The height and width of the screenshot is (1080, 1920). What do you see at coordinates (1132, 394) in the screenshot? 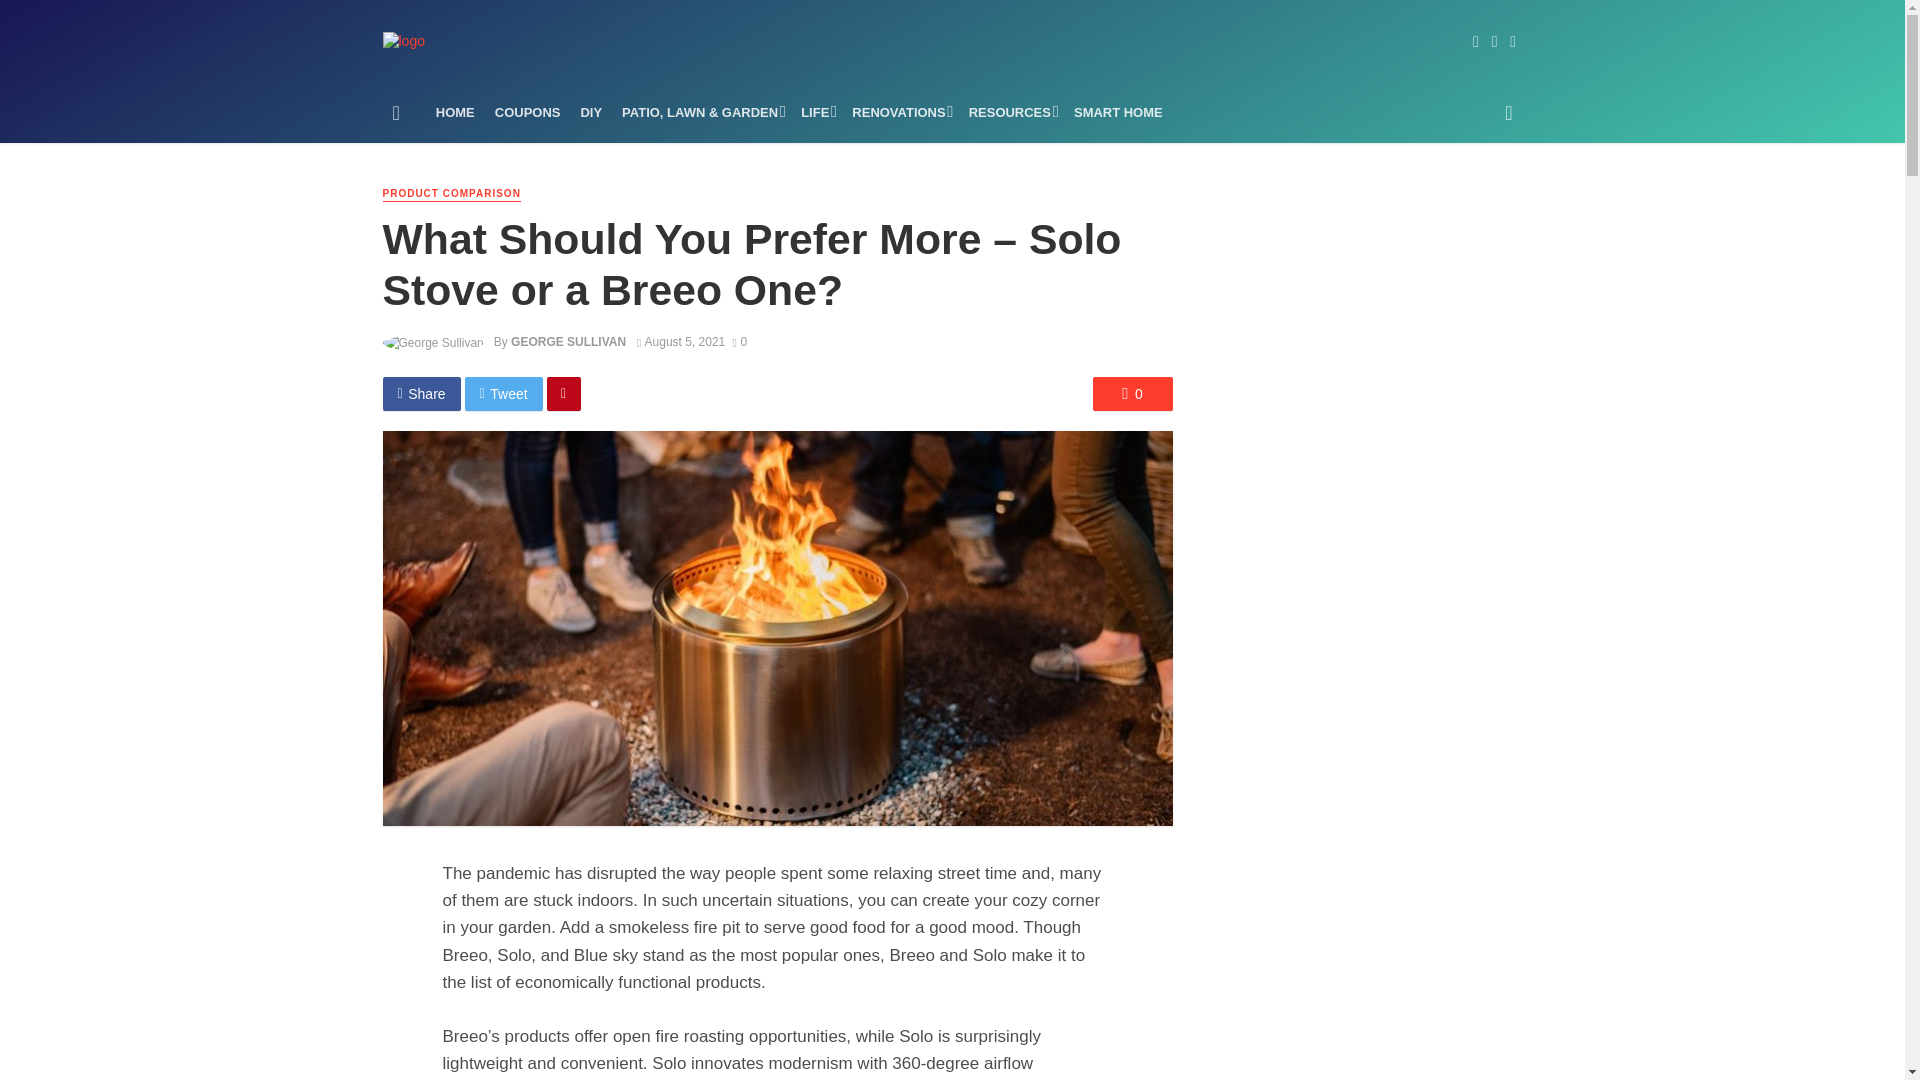
I see `0` at bounding box center [1132, 394].